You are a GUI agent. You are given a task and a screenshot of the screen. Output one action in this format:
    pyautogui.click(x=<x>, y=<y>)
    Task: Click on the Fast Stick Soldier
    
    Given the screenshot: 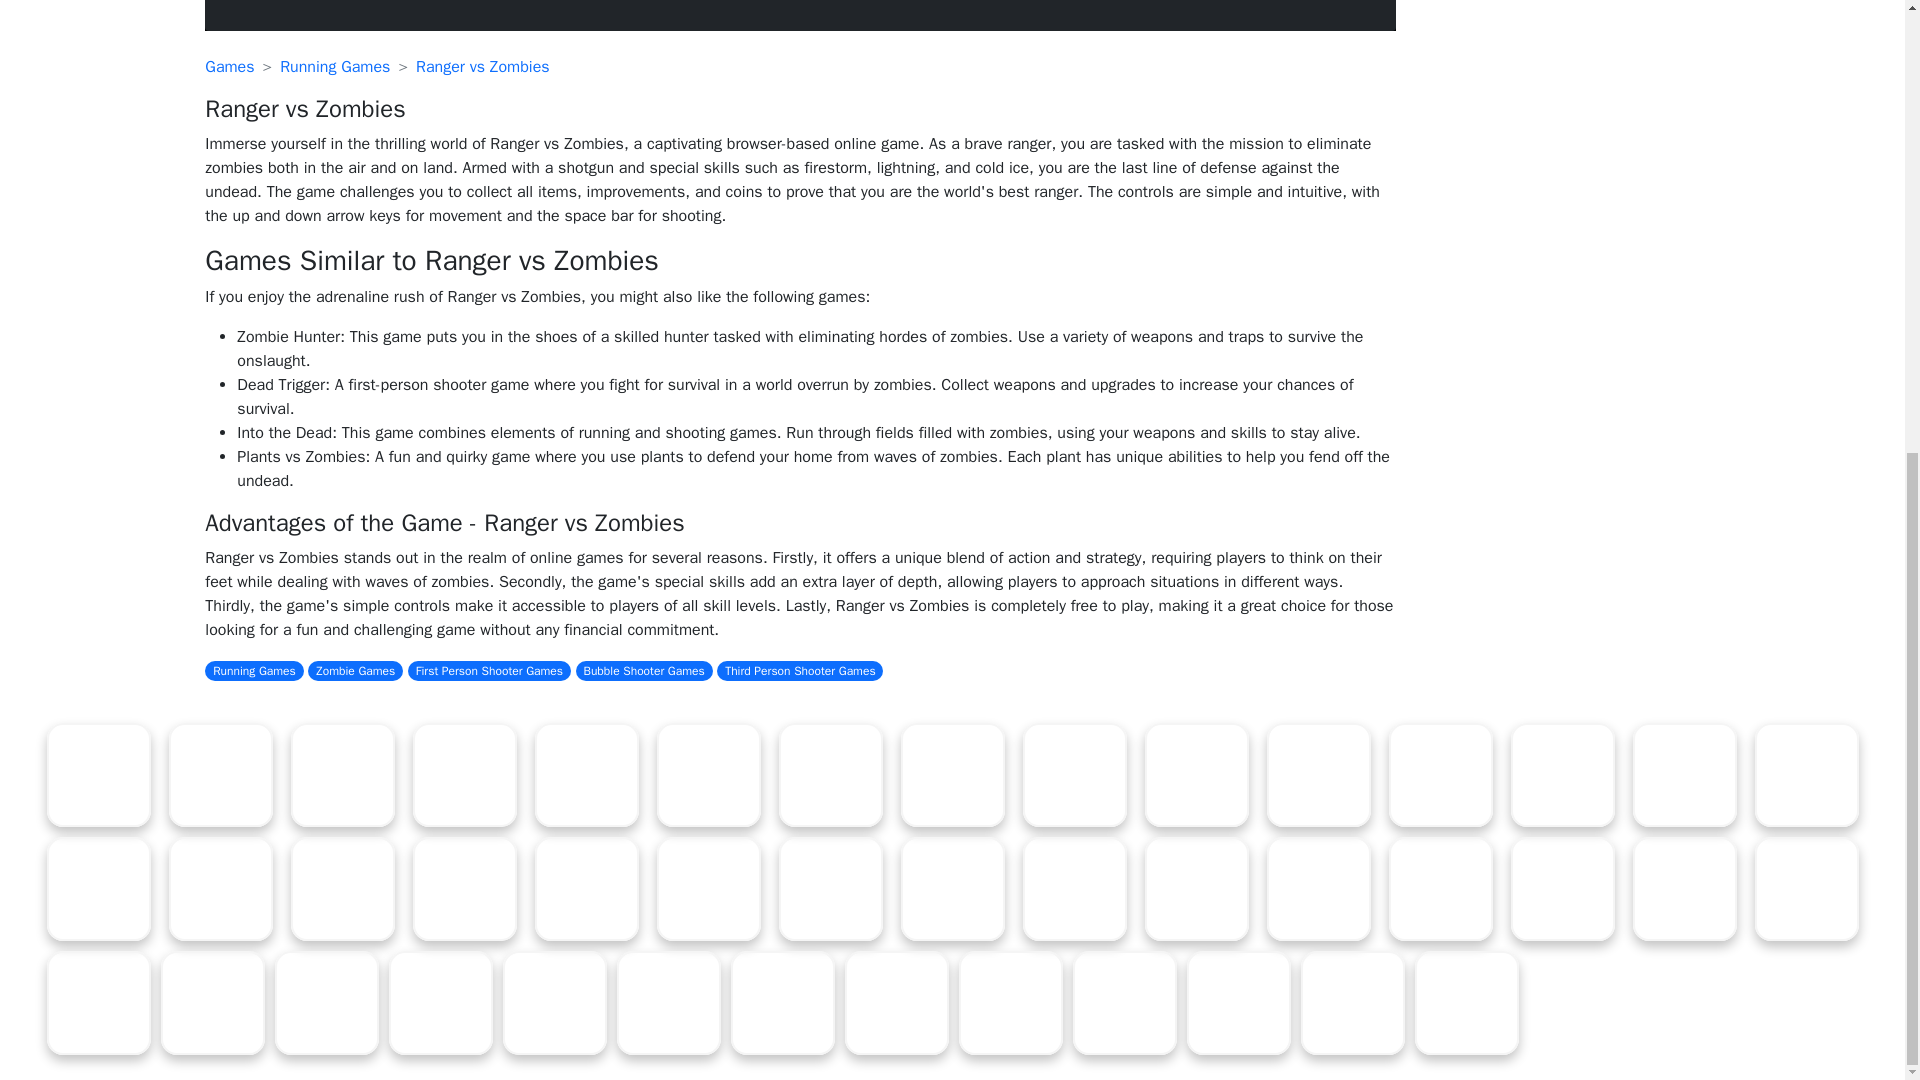 What is the action you would take?
    pyautogui.click(x=98, y=774)
    